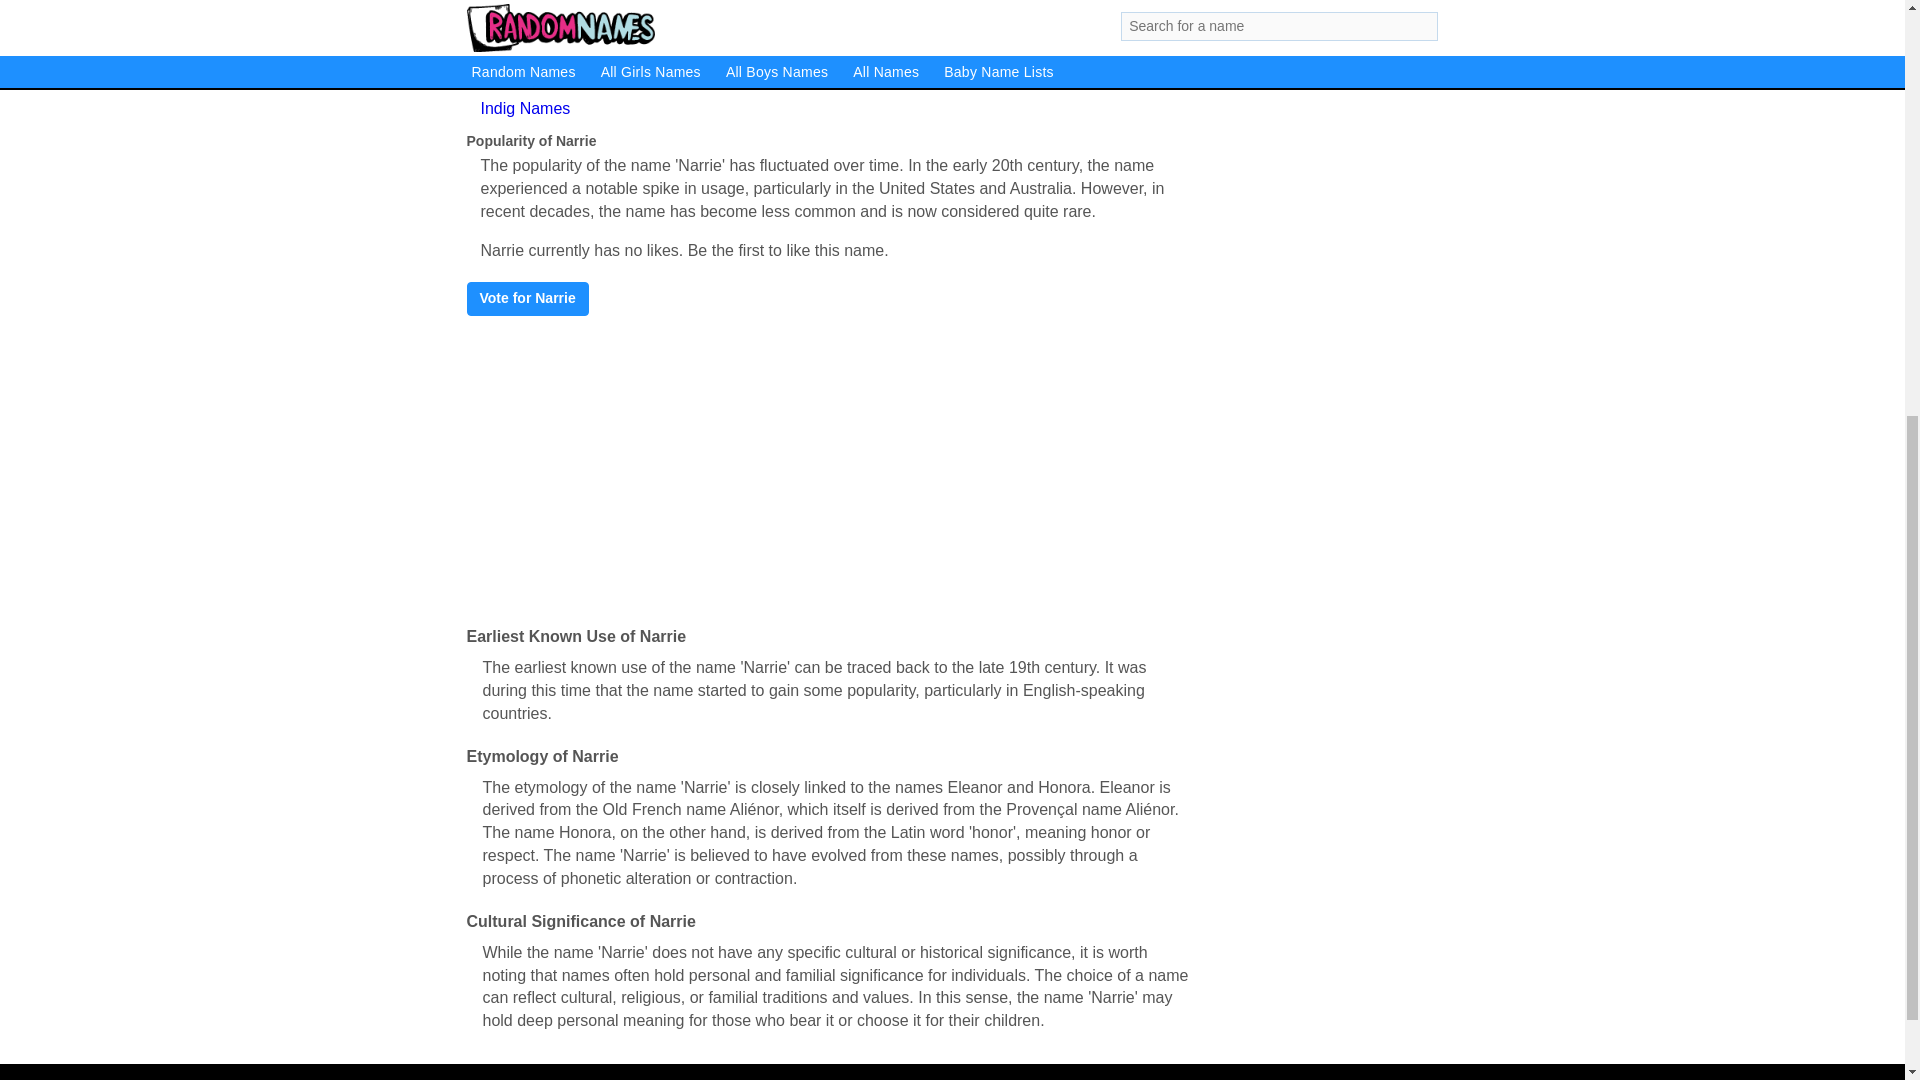 The width and height of the screenshot is (1920, 1080). Describe the element at coordinates (525, 108) in the screenshot. I see `Indig Names` at that location.